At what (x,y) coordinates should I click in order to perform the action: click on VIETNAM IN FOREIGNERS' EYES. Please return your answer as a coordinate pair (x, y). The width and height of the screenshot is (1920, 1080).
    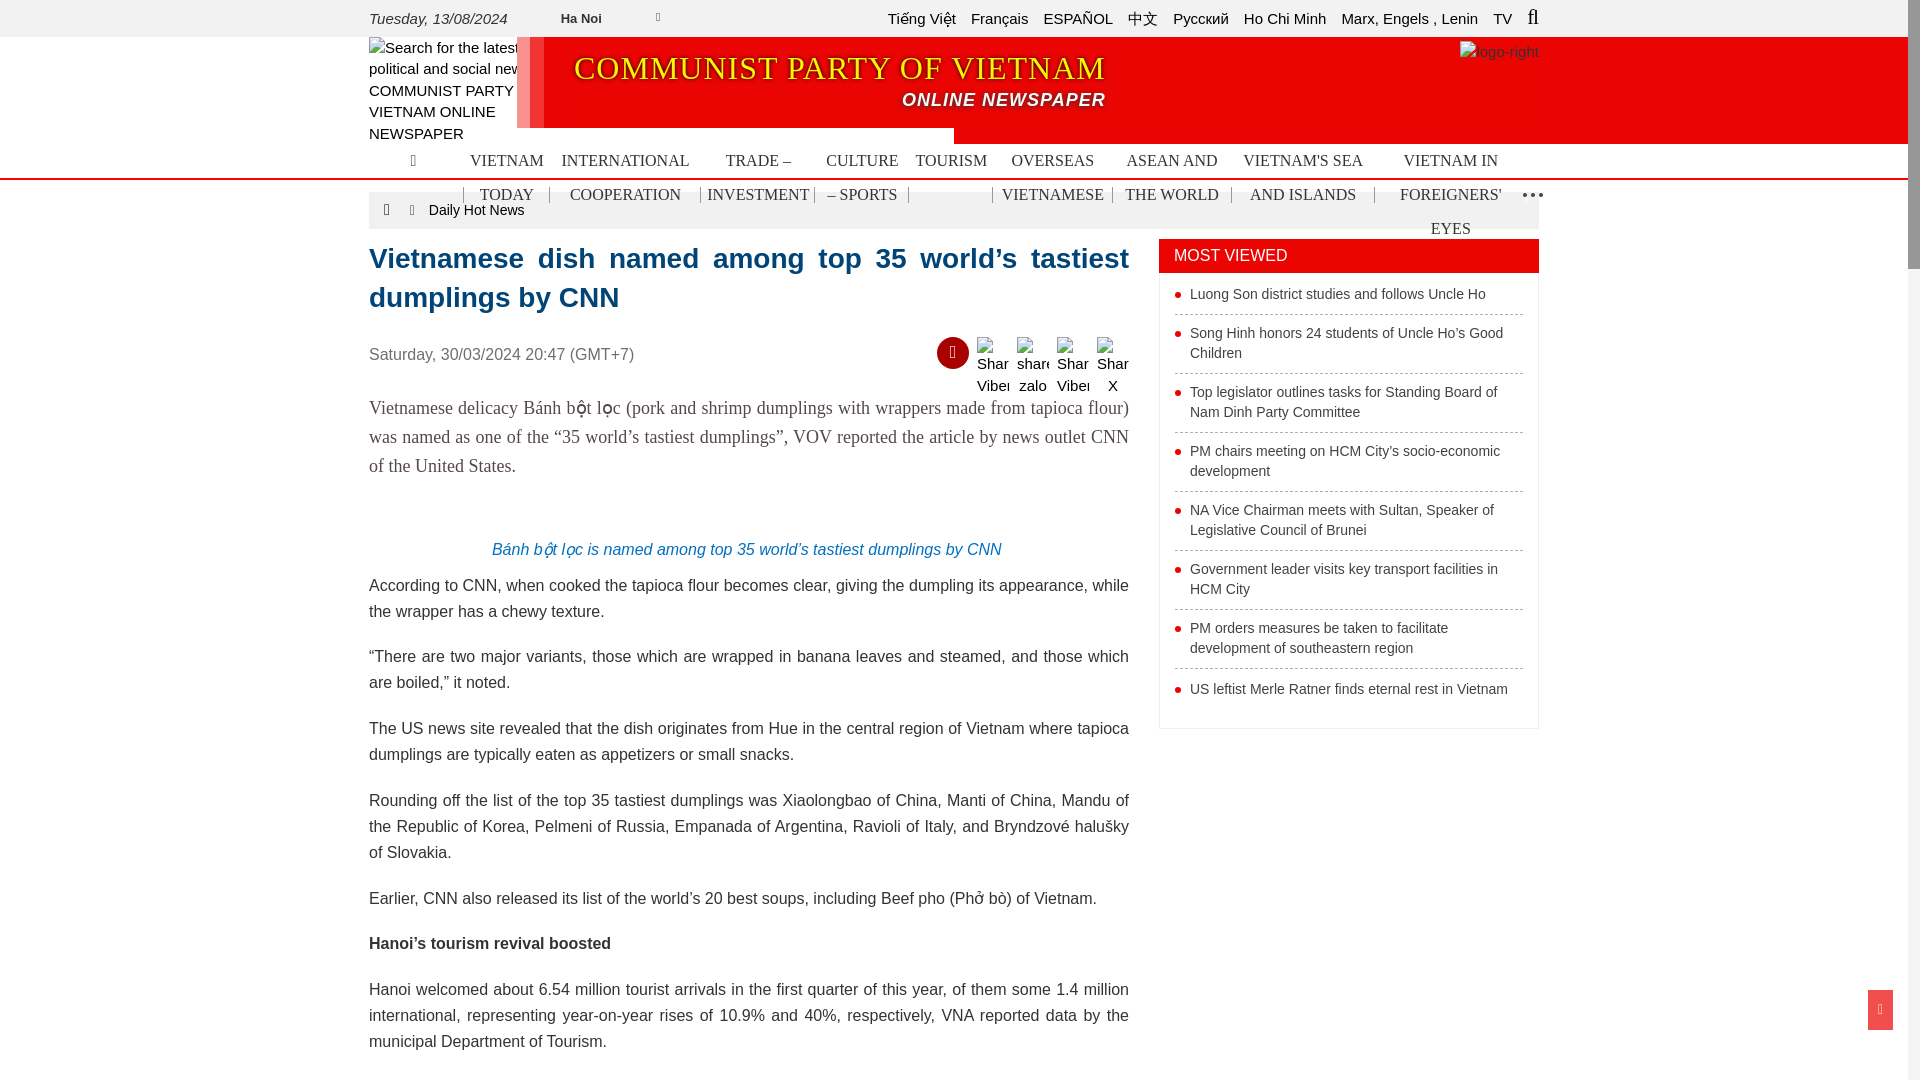
    Looking at the image, I should click on (1450, 194).